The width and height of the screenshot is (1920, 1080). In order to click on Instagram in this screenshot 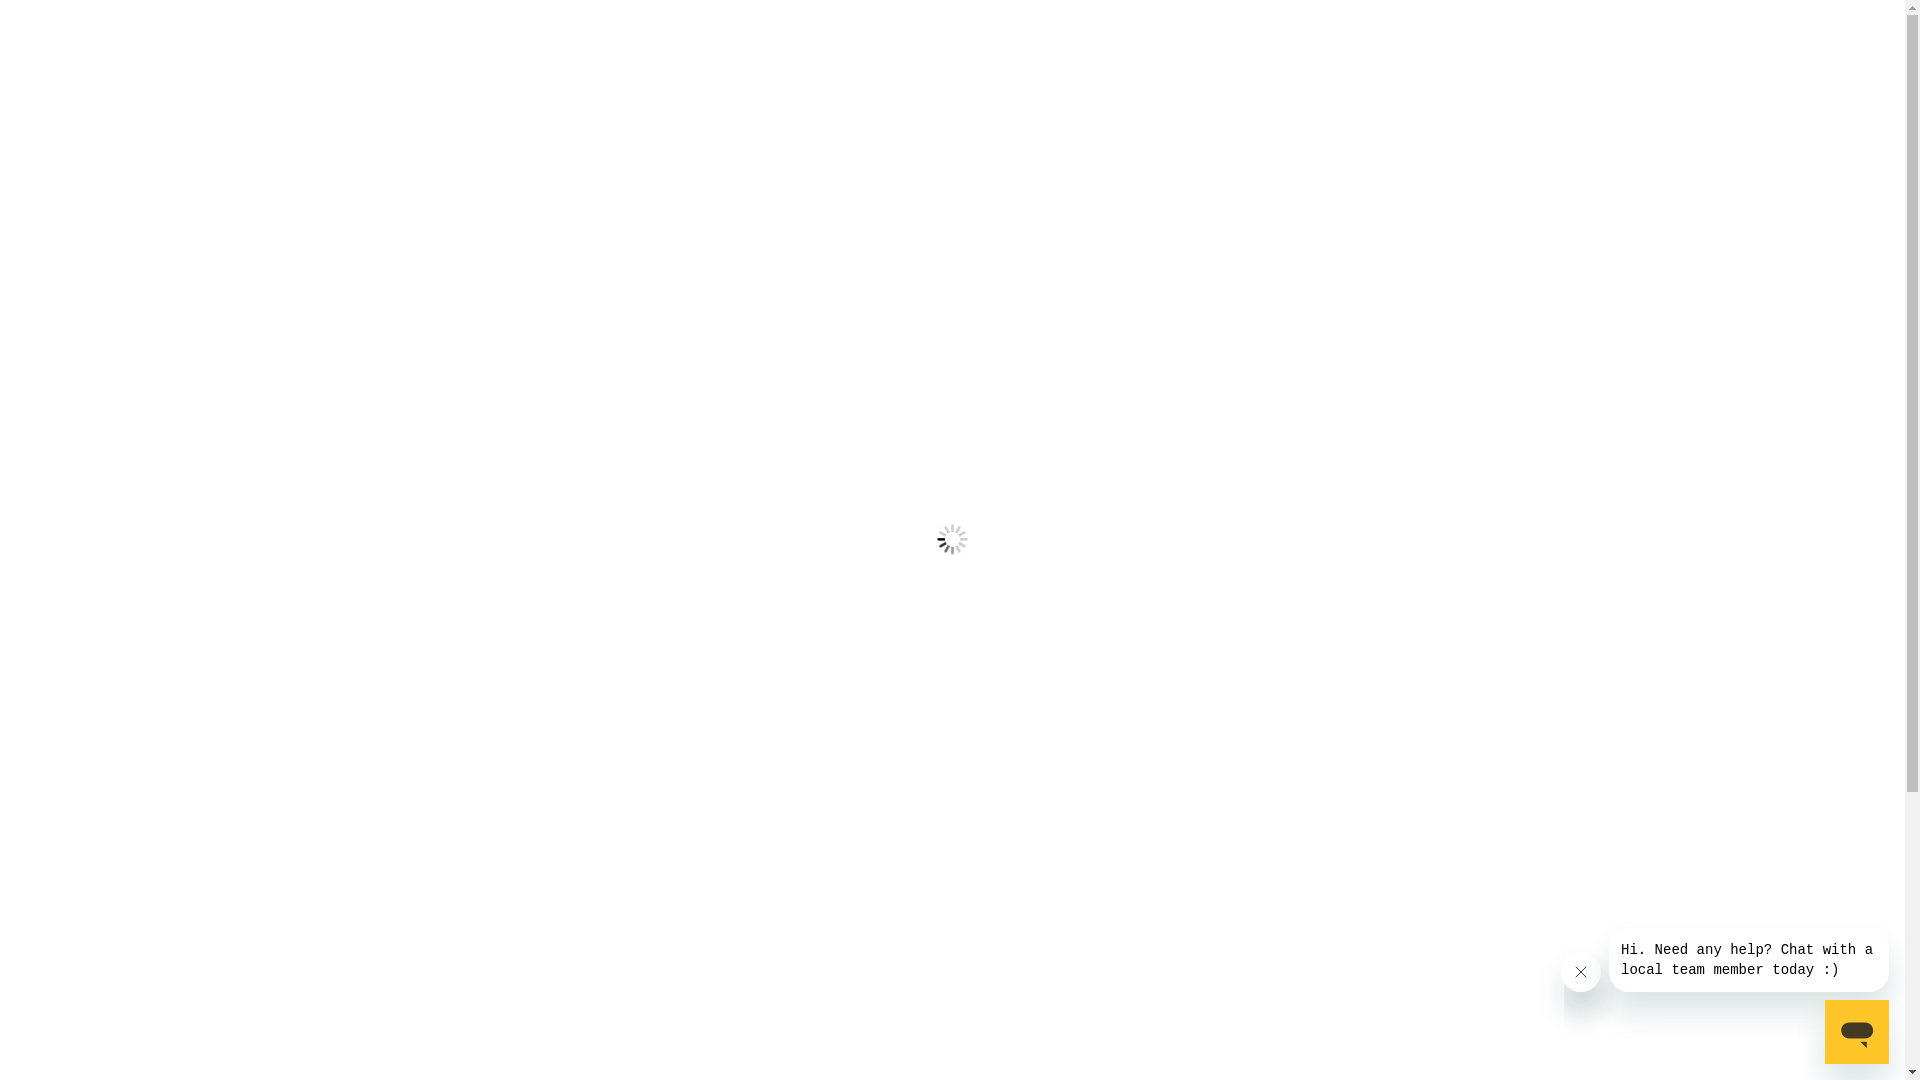, I will do `click(1578, 792)`.